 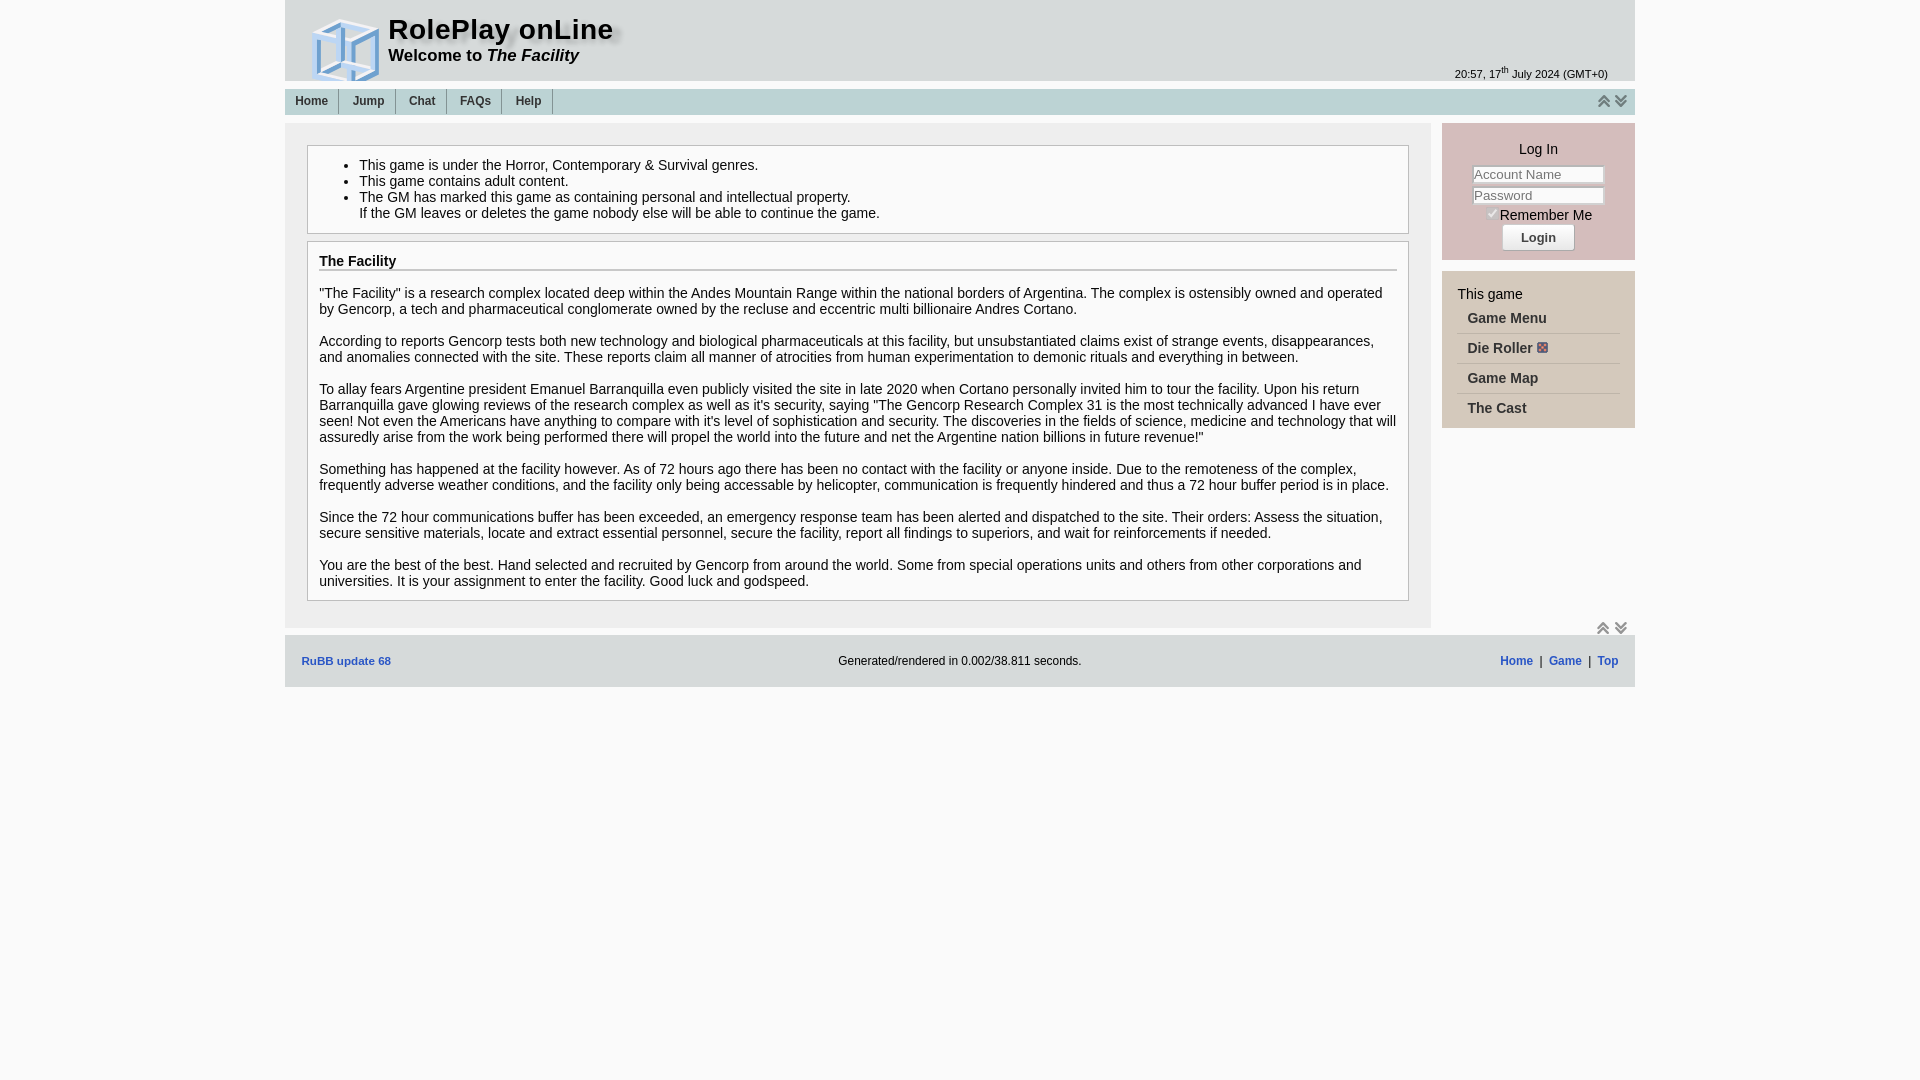 What do you see at coordinates (528, 101) in the screenshot?
I see `Help` at bounding box center [528, 101].